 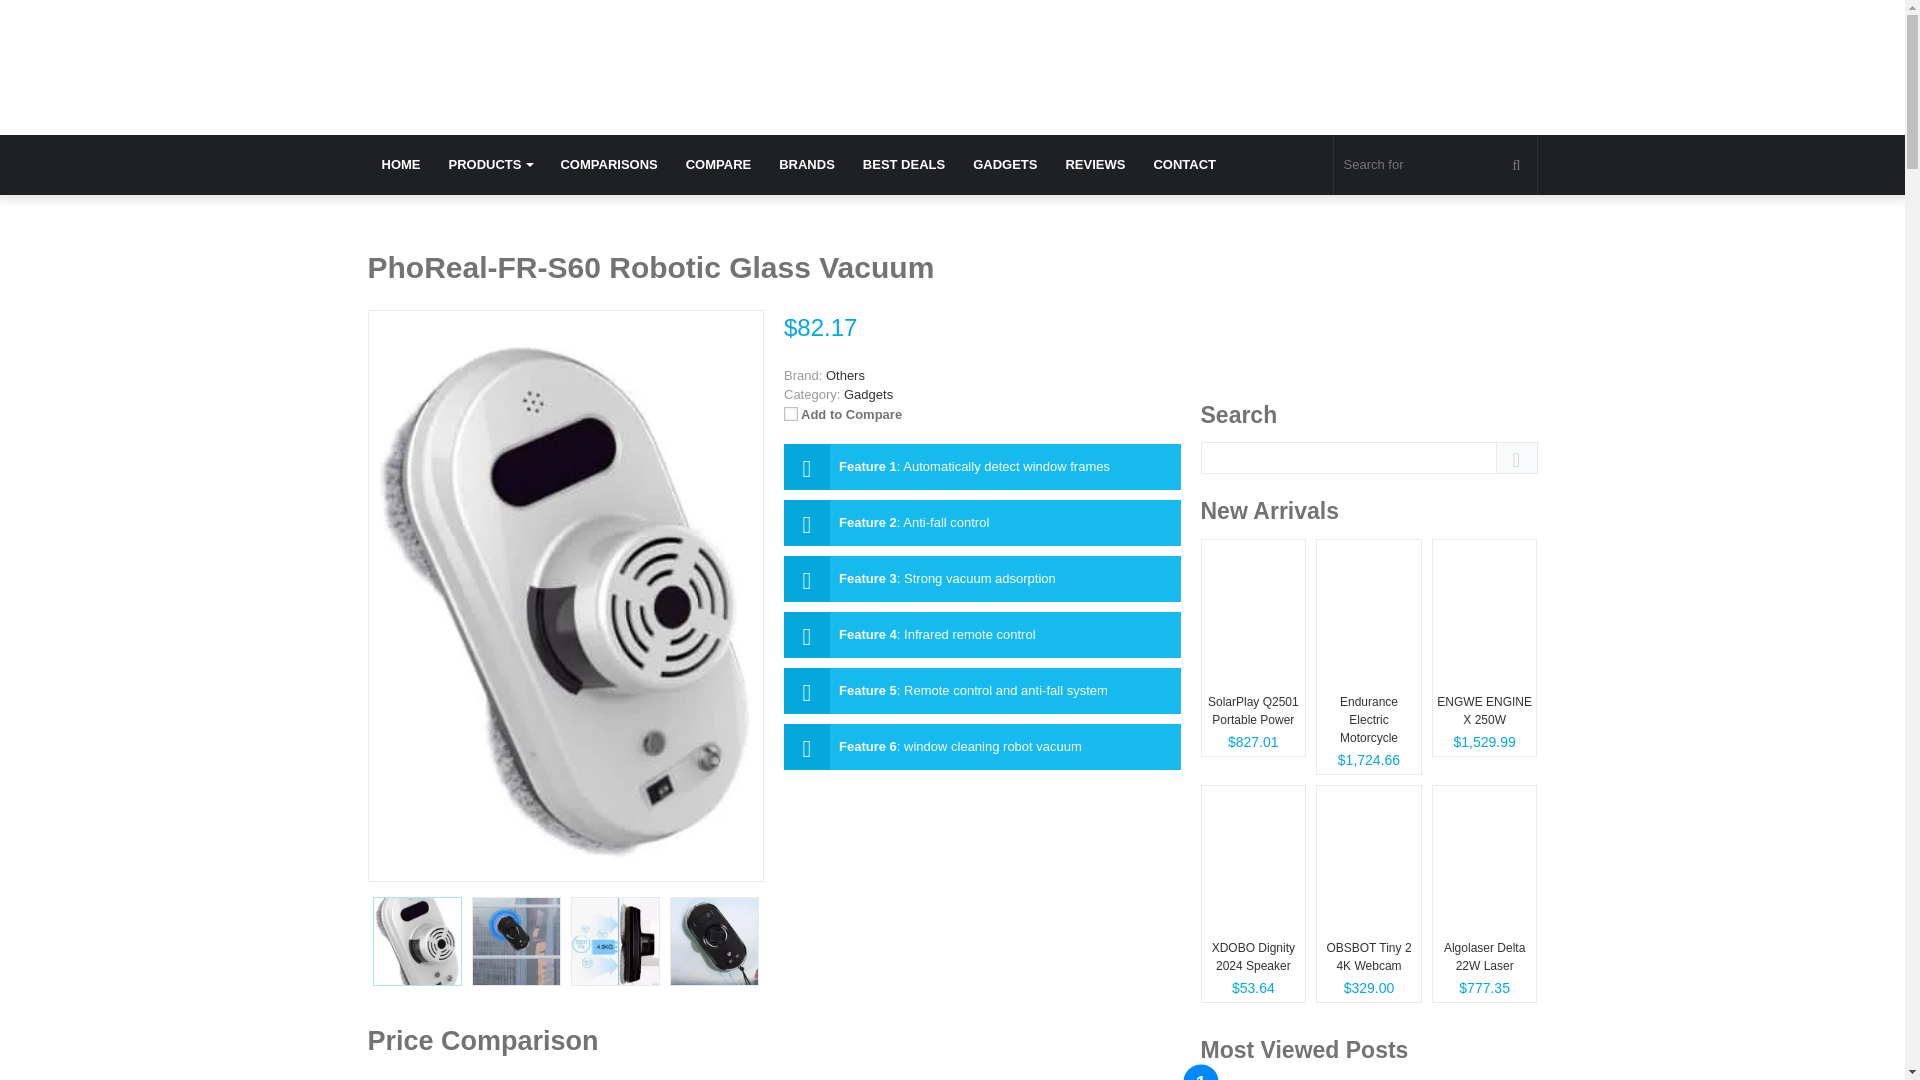 I want to click on COMPARE, so click(x=718, y=165).